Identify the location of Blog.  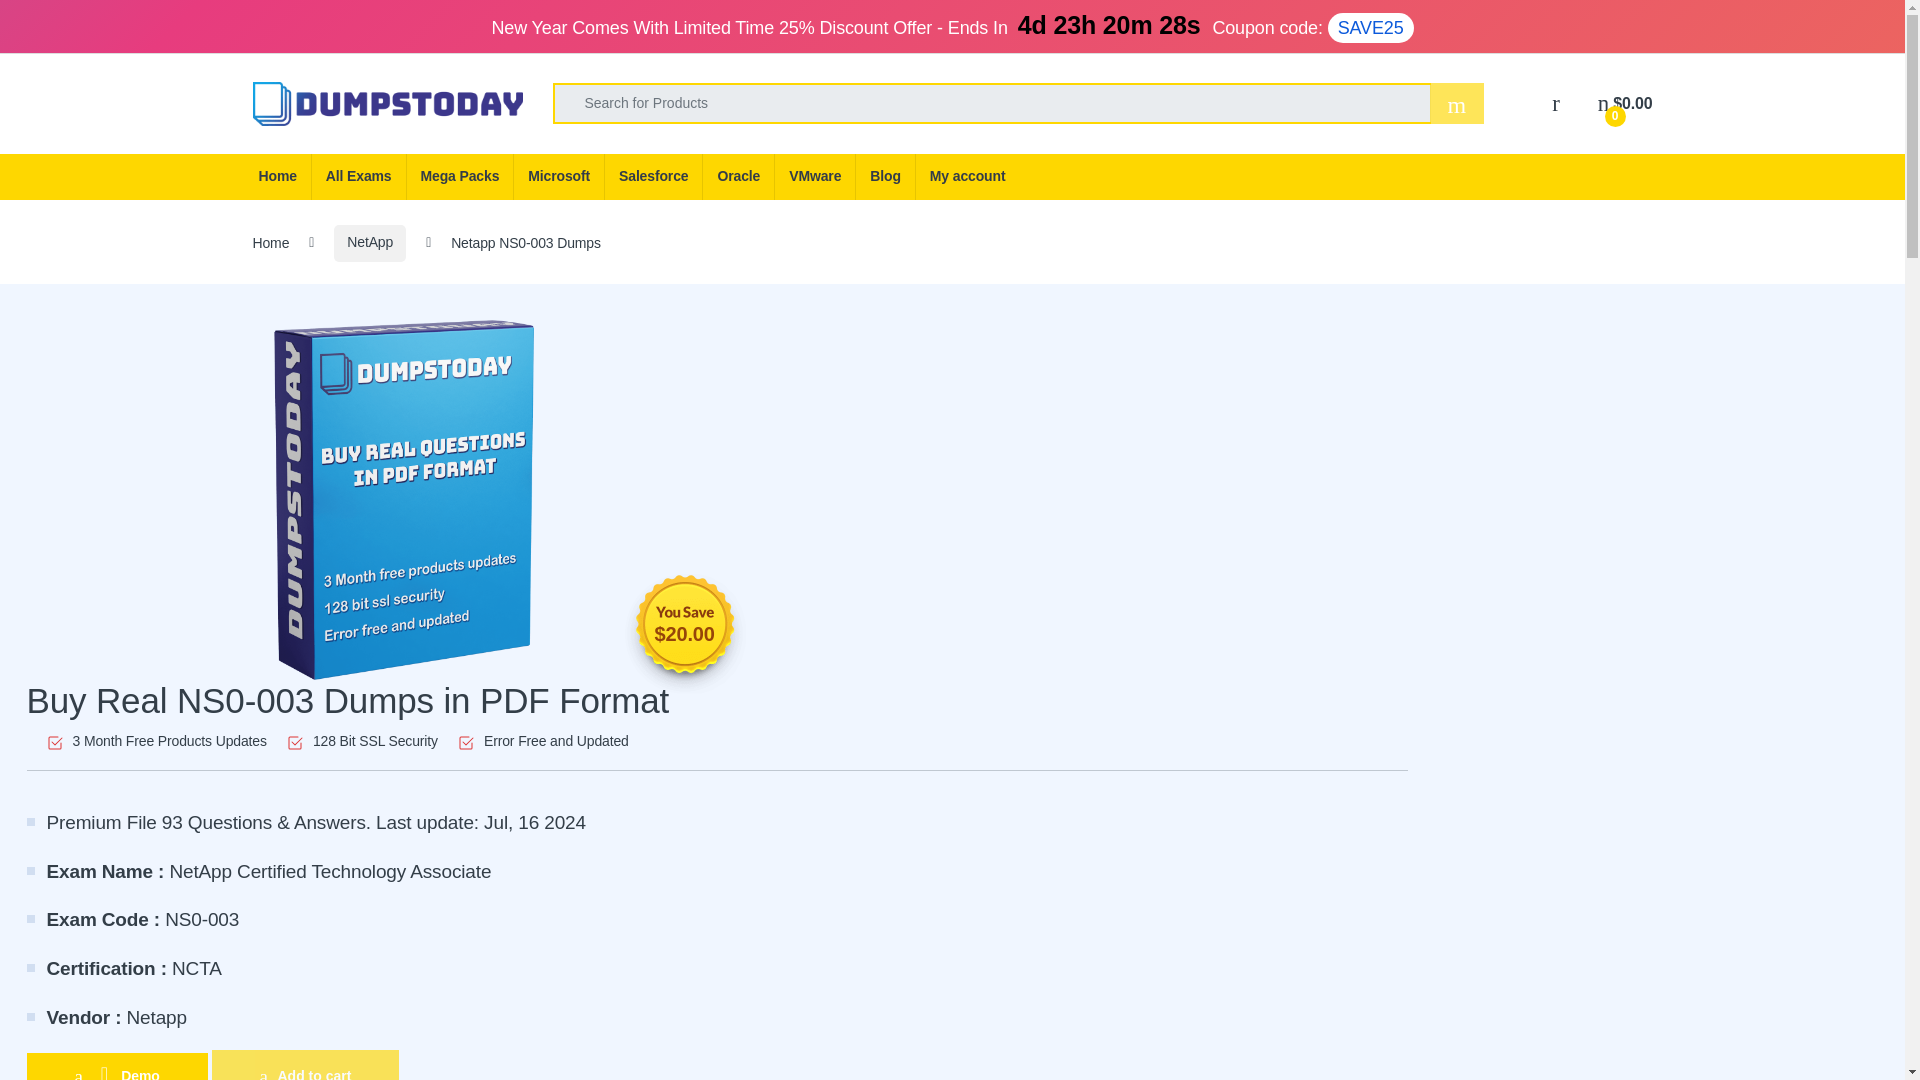
(884, 176).